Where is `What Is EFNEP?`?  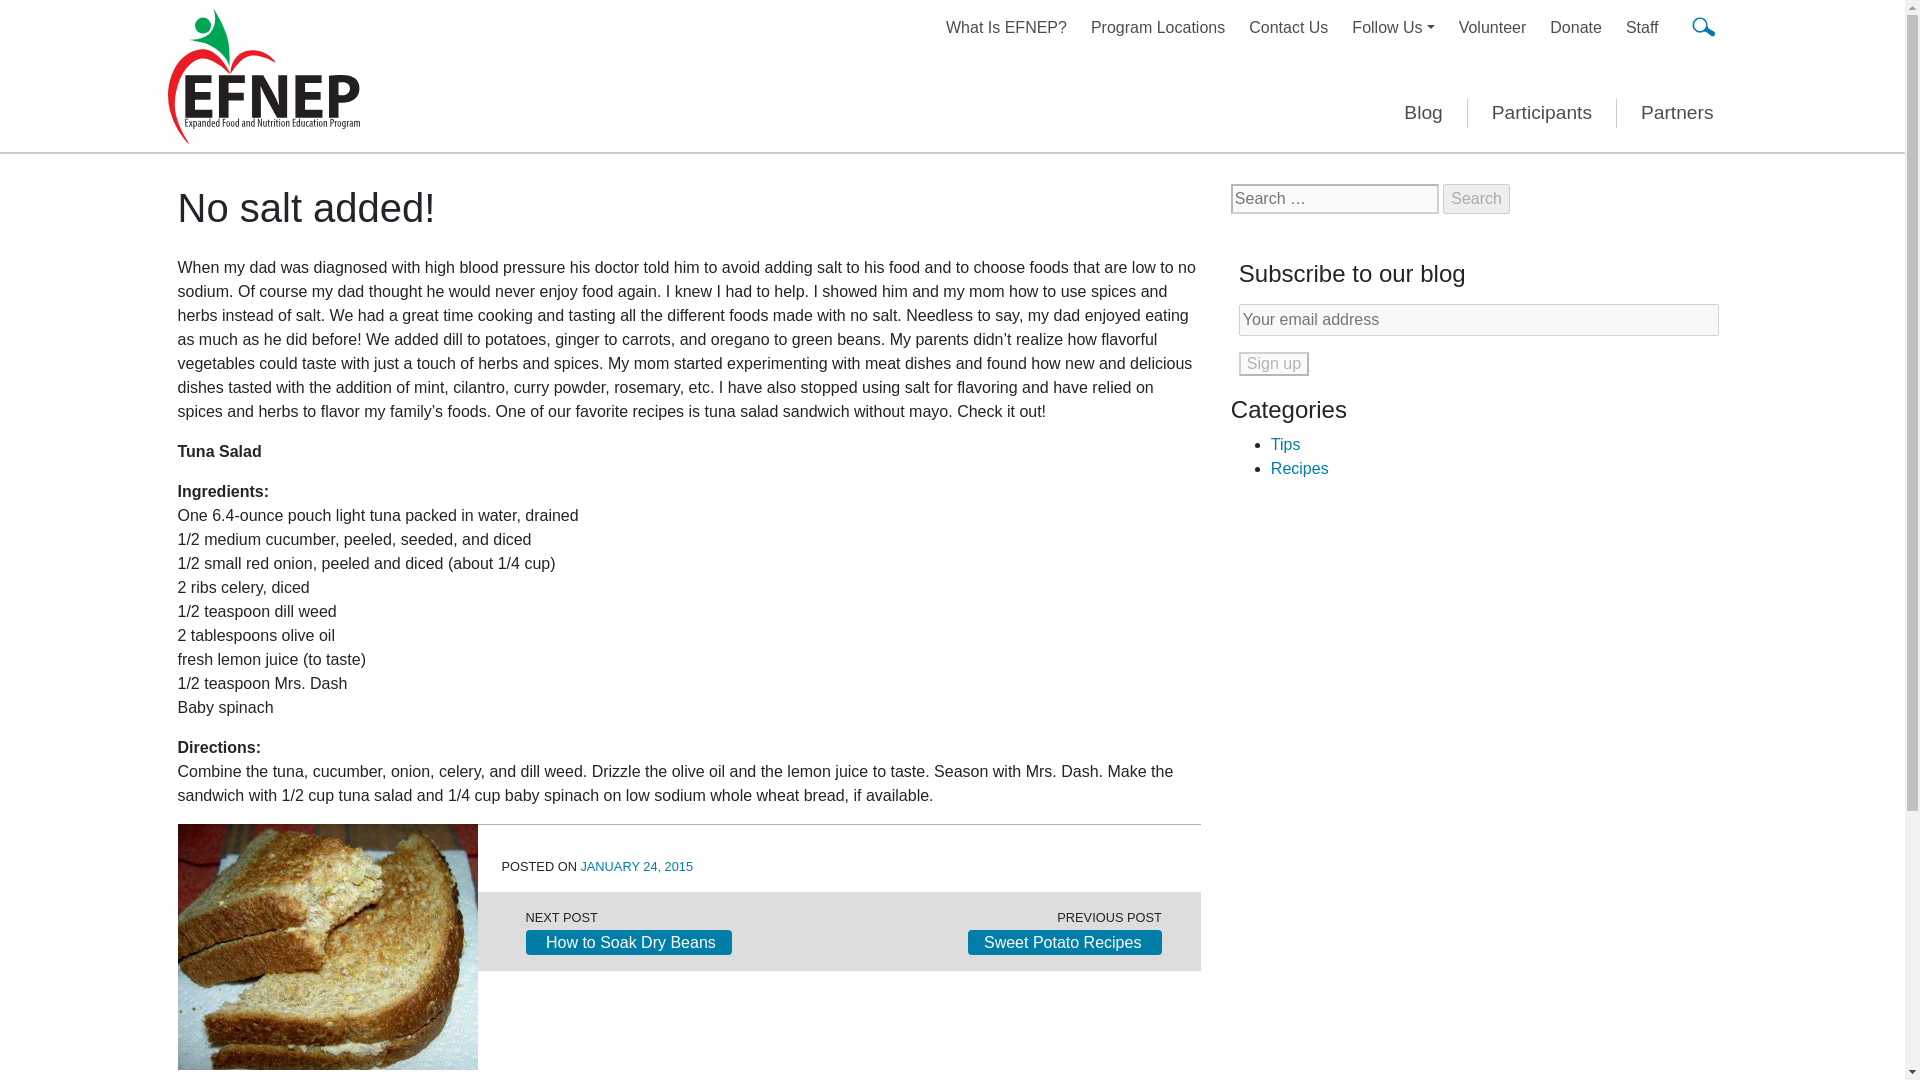 What Is EFNEP? is located at coordinates (1006, 27).